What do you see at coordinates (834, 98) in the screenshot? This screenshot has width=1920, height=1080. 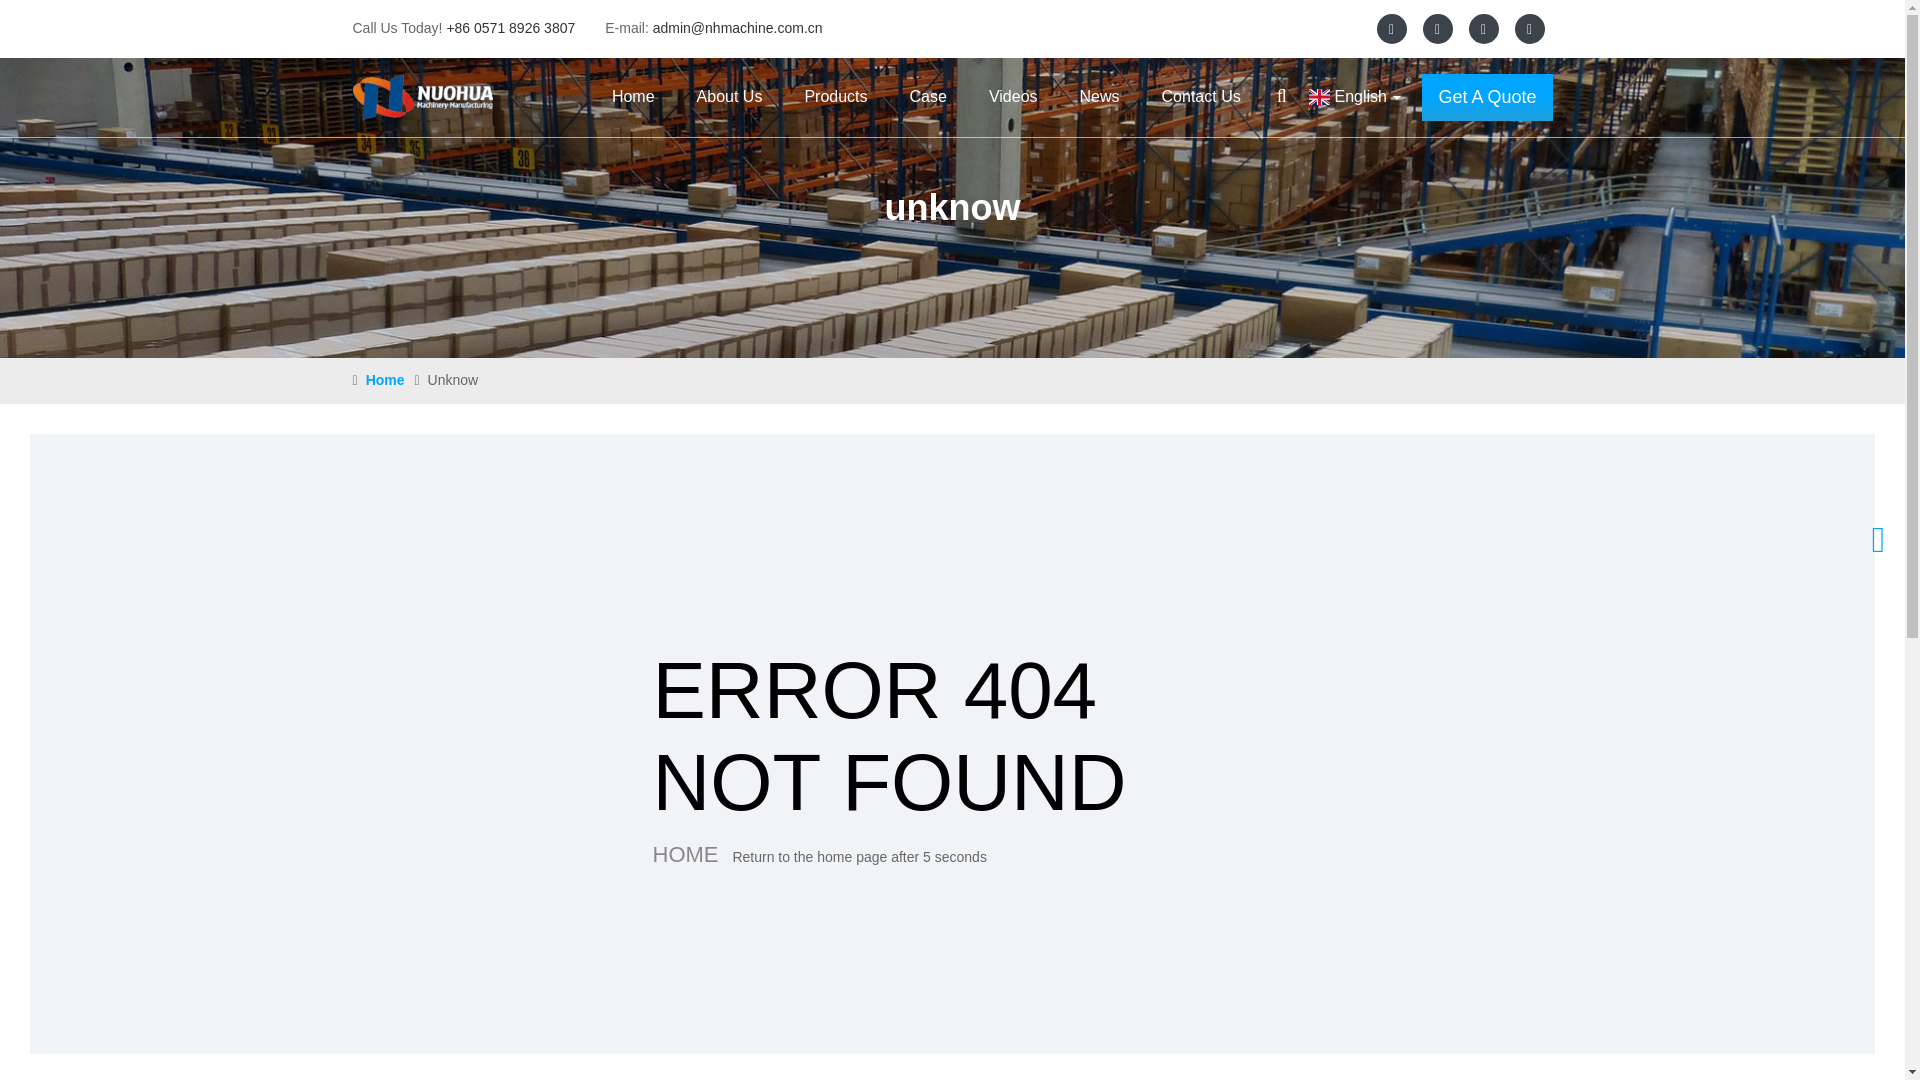 I see `Products` at bounding box center [834, 98].